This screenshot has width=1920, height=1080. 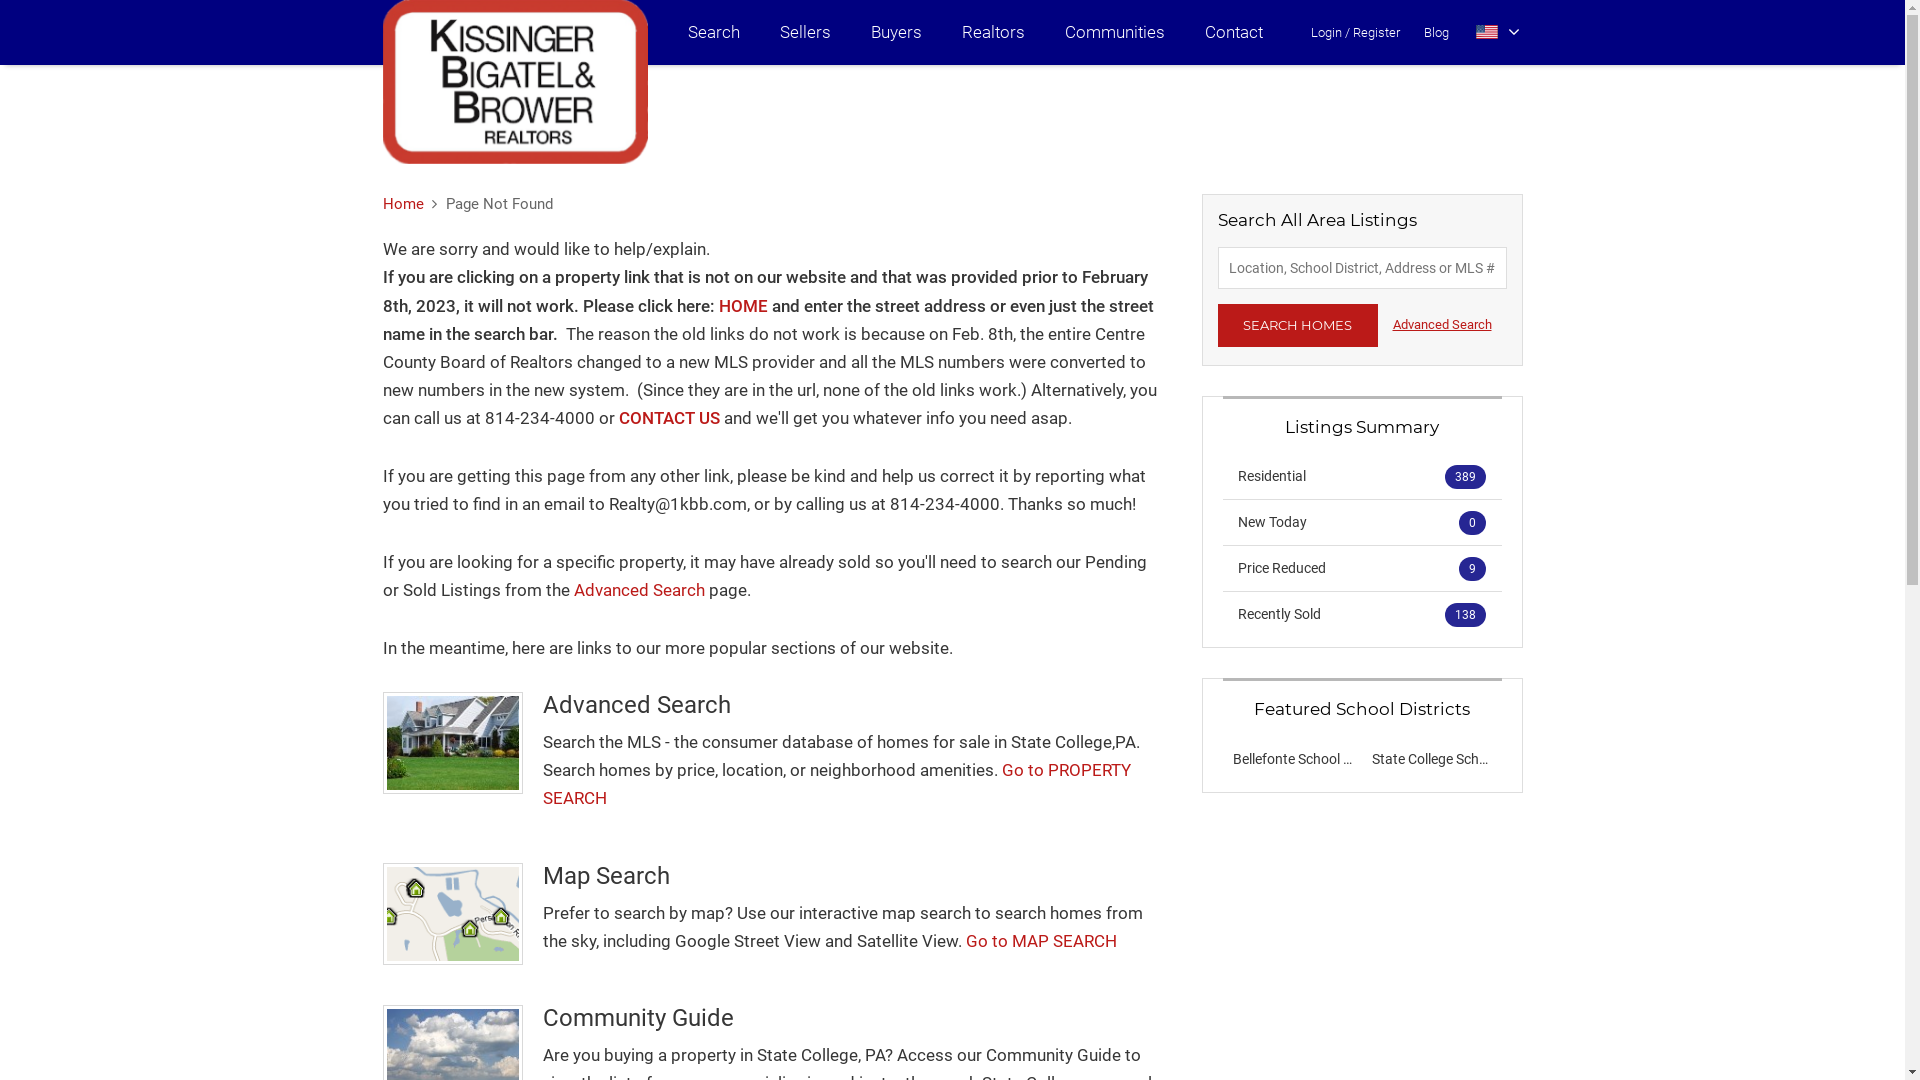 What do you see at coordinates (1298, 326) in the screenshot?
I see `SEARCH HOMES` at bounding box center [1298, 326].